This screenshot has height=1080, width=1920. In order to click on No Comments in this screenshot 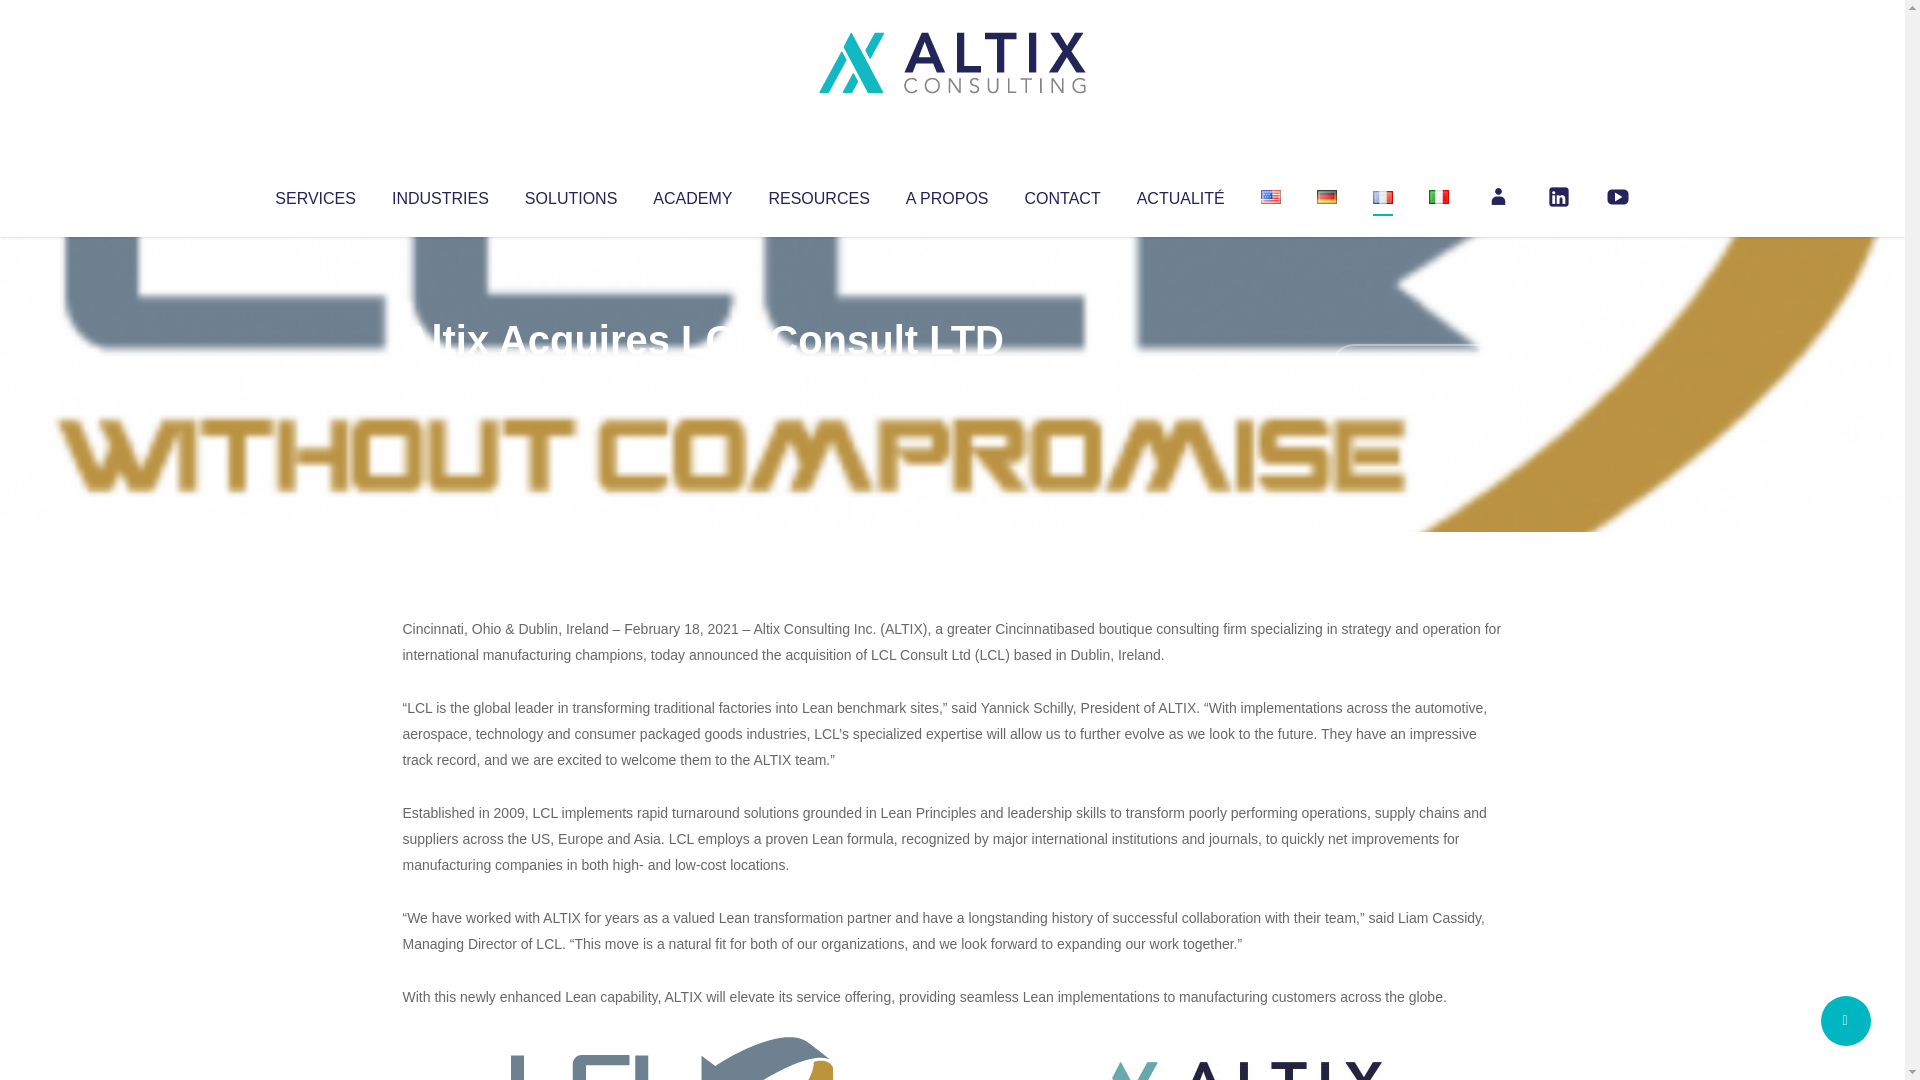, I will do `click(1416, 366)`.